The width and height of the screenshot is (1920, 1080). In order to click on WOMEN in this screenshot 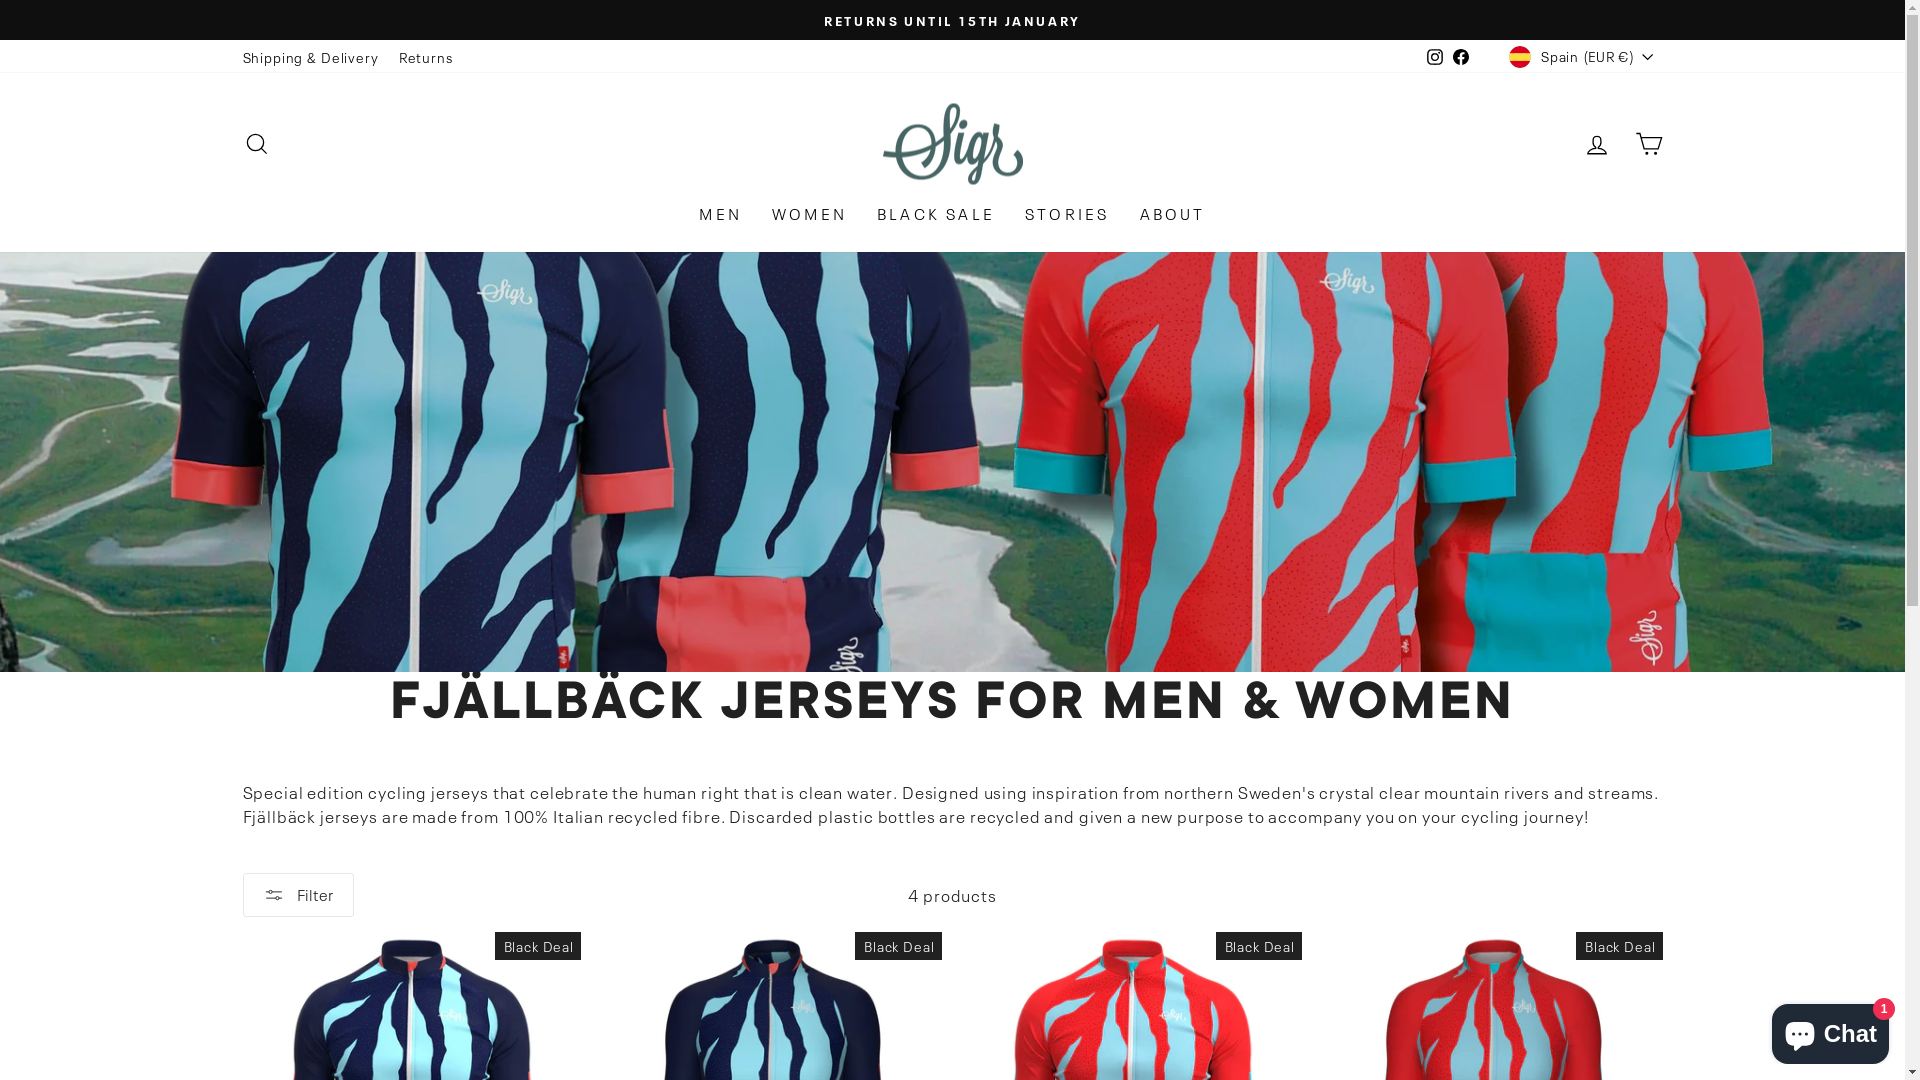, I will do `click(810, 212)`.